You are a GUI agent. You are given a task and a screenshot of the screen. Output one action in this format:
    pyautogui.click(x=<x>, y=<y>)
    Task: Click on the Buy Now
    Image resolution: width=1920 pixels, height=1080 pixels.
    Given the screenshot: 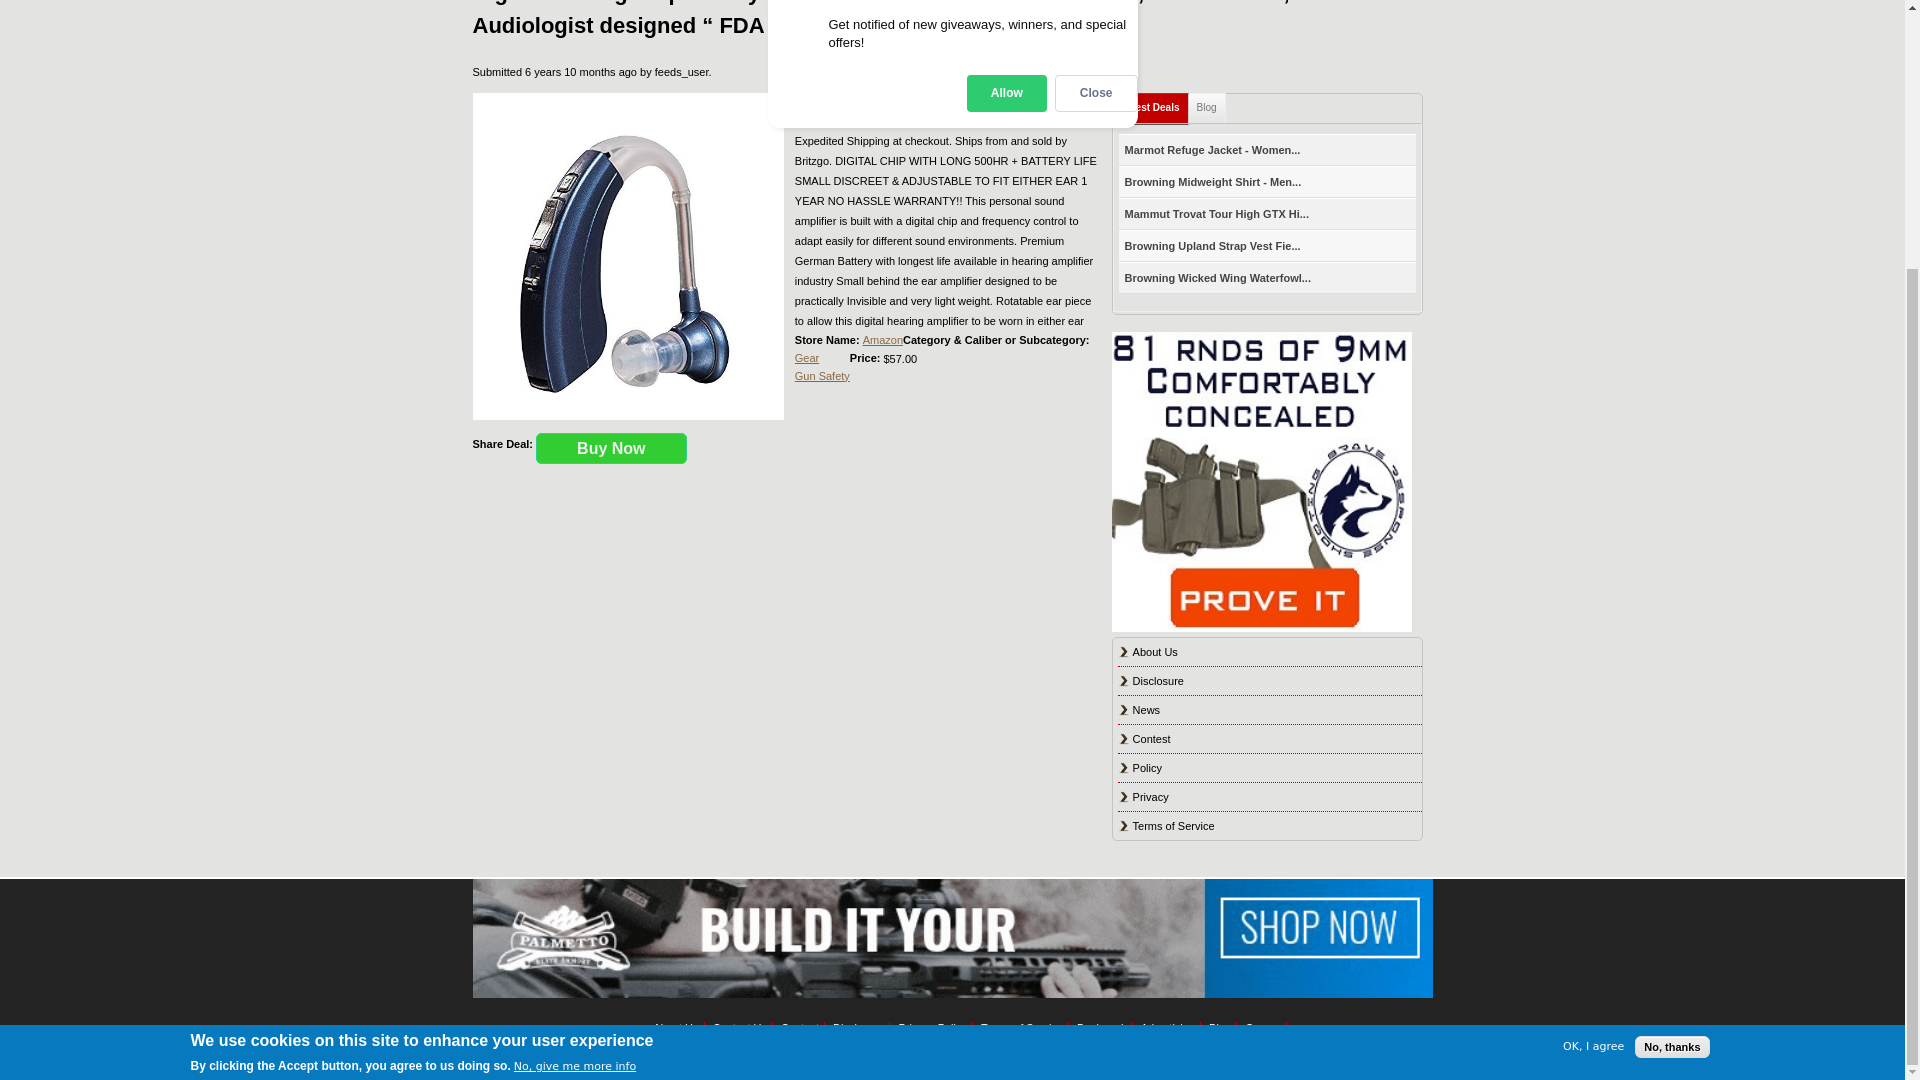 What is the action you would take?
    pyautogui.click(x=610, y=448)
    